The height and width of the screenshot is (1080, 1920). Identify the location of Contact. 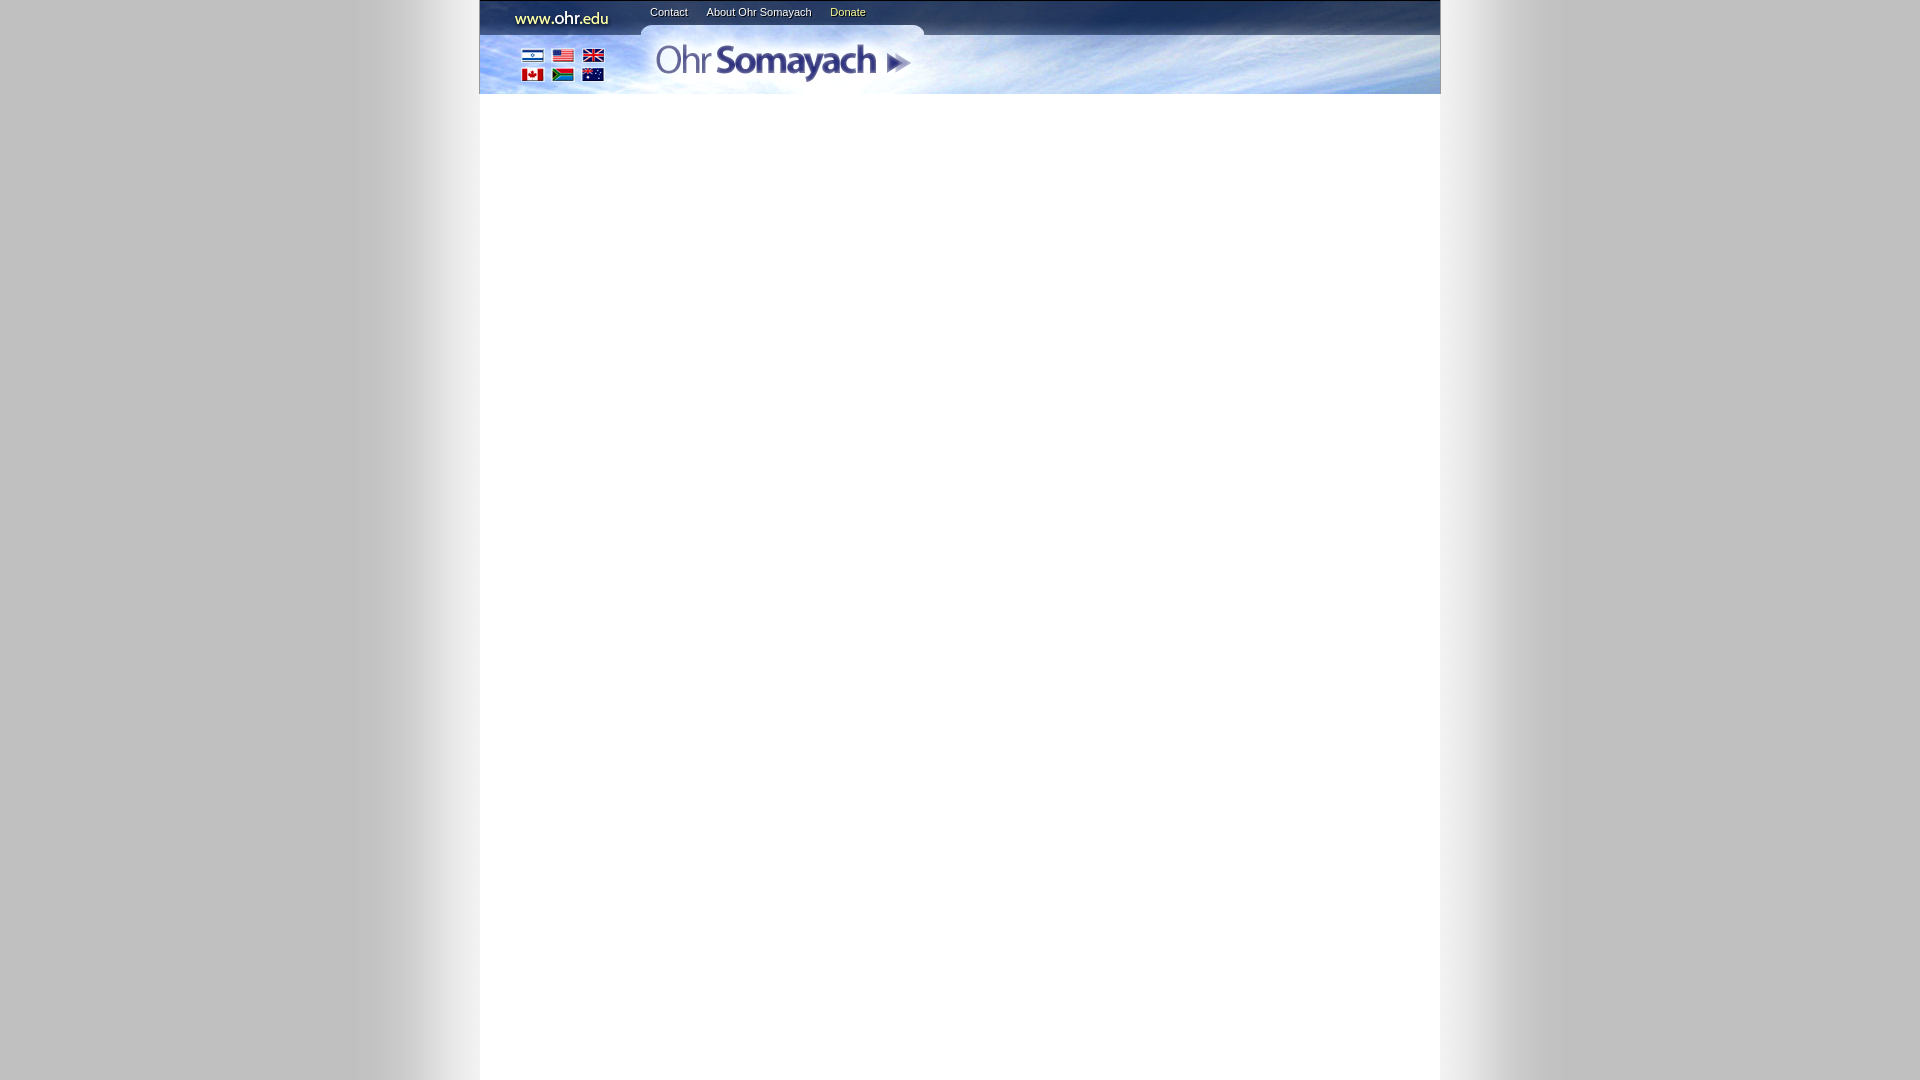
(668, 12).